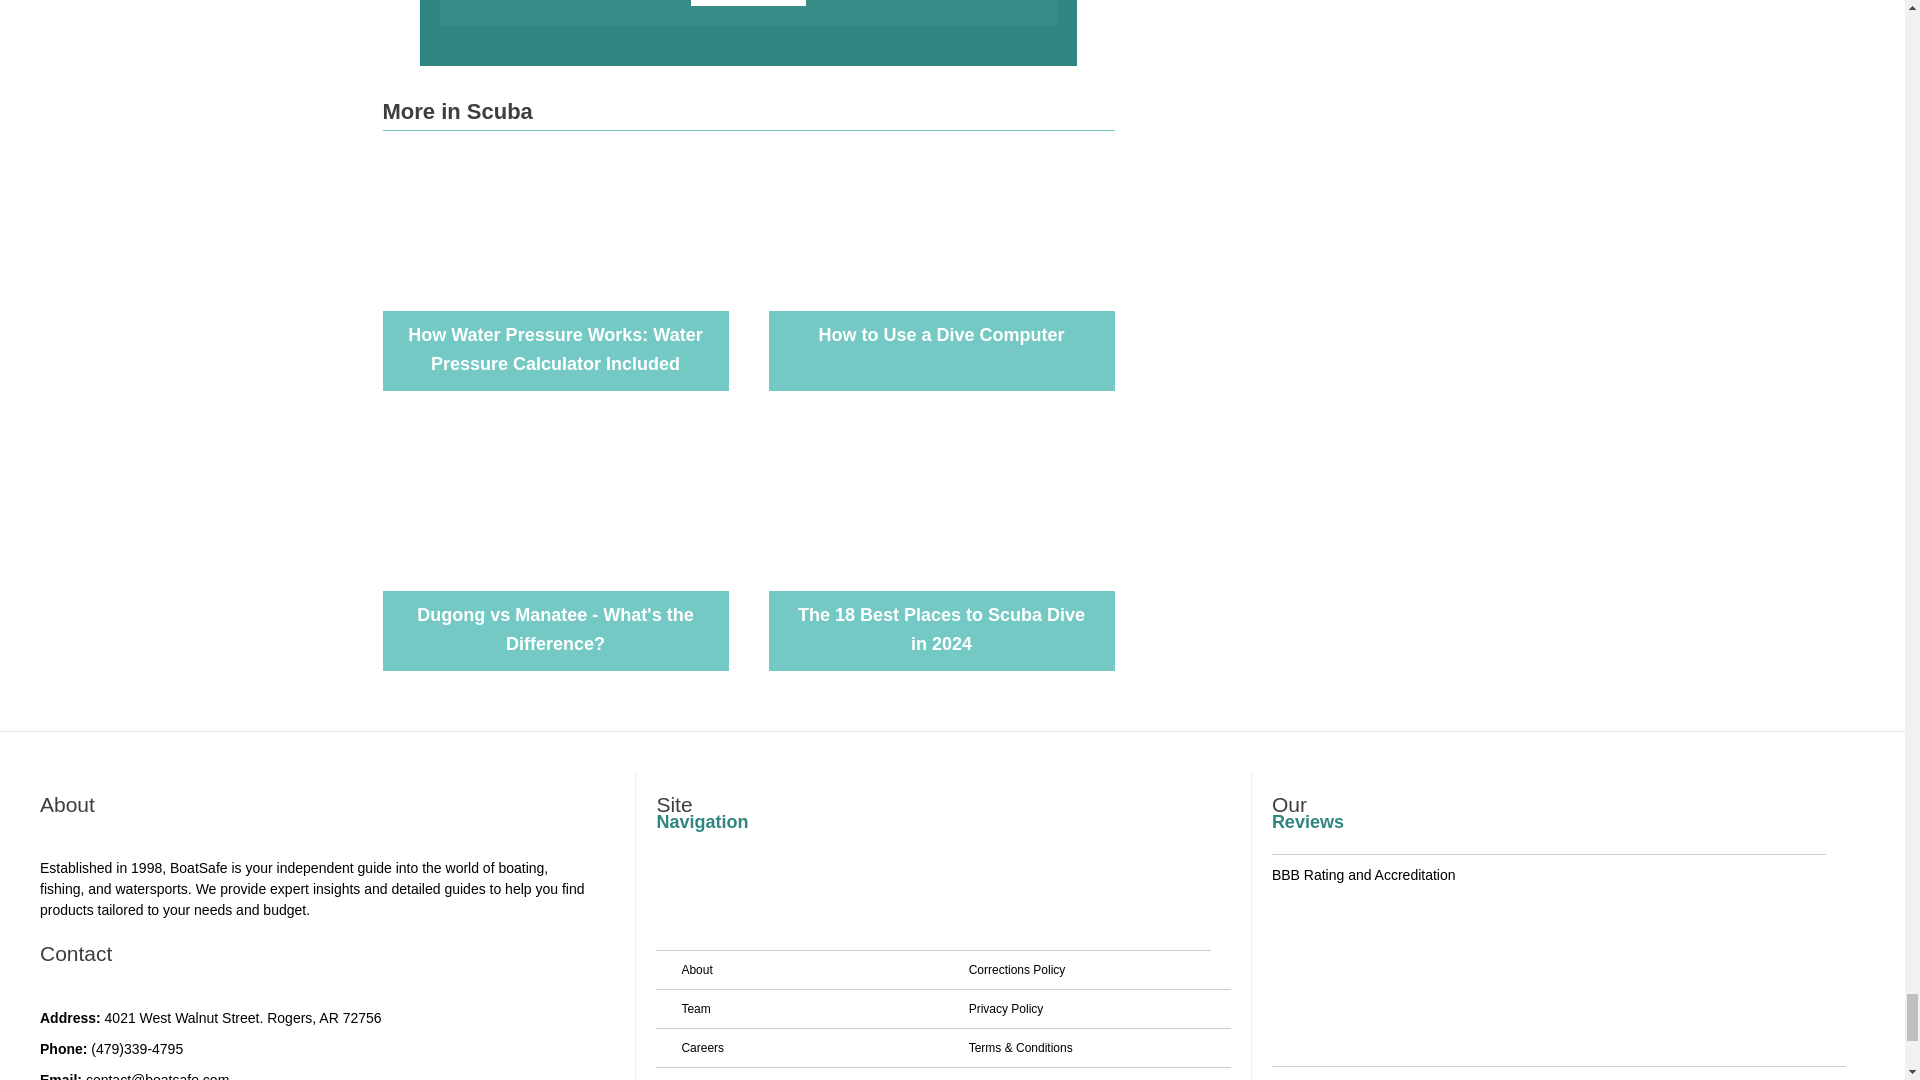 Image resolution: width=1920 pixels, height=1080 pixels. What do you see at coordinates (554, 349) in the screenshot?
I see `How Water Pressure Works: Water Pressure Calculator Included` at bounding box center [554, 349].